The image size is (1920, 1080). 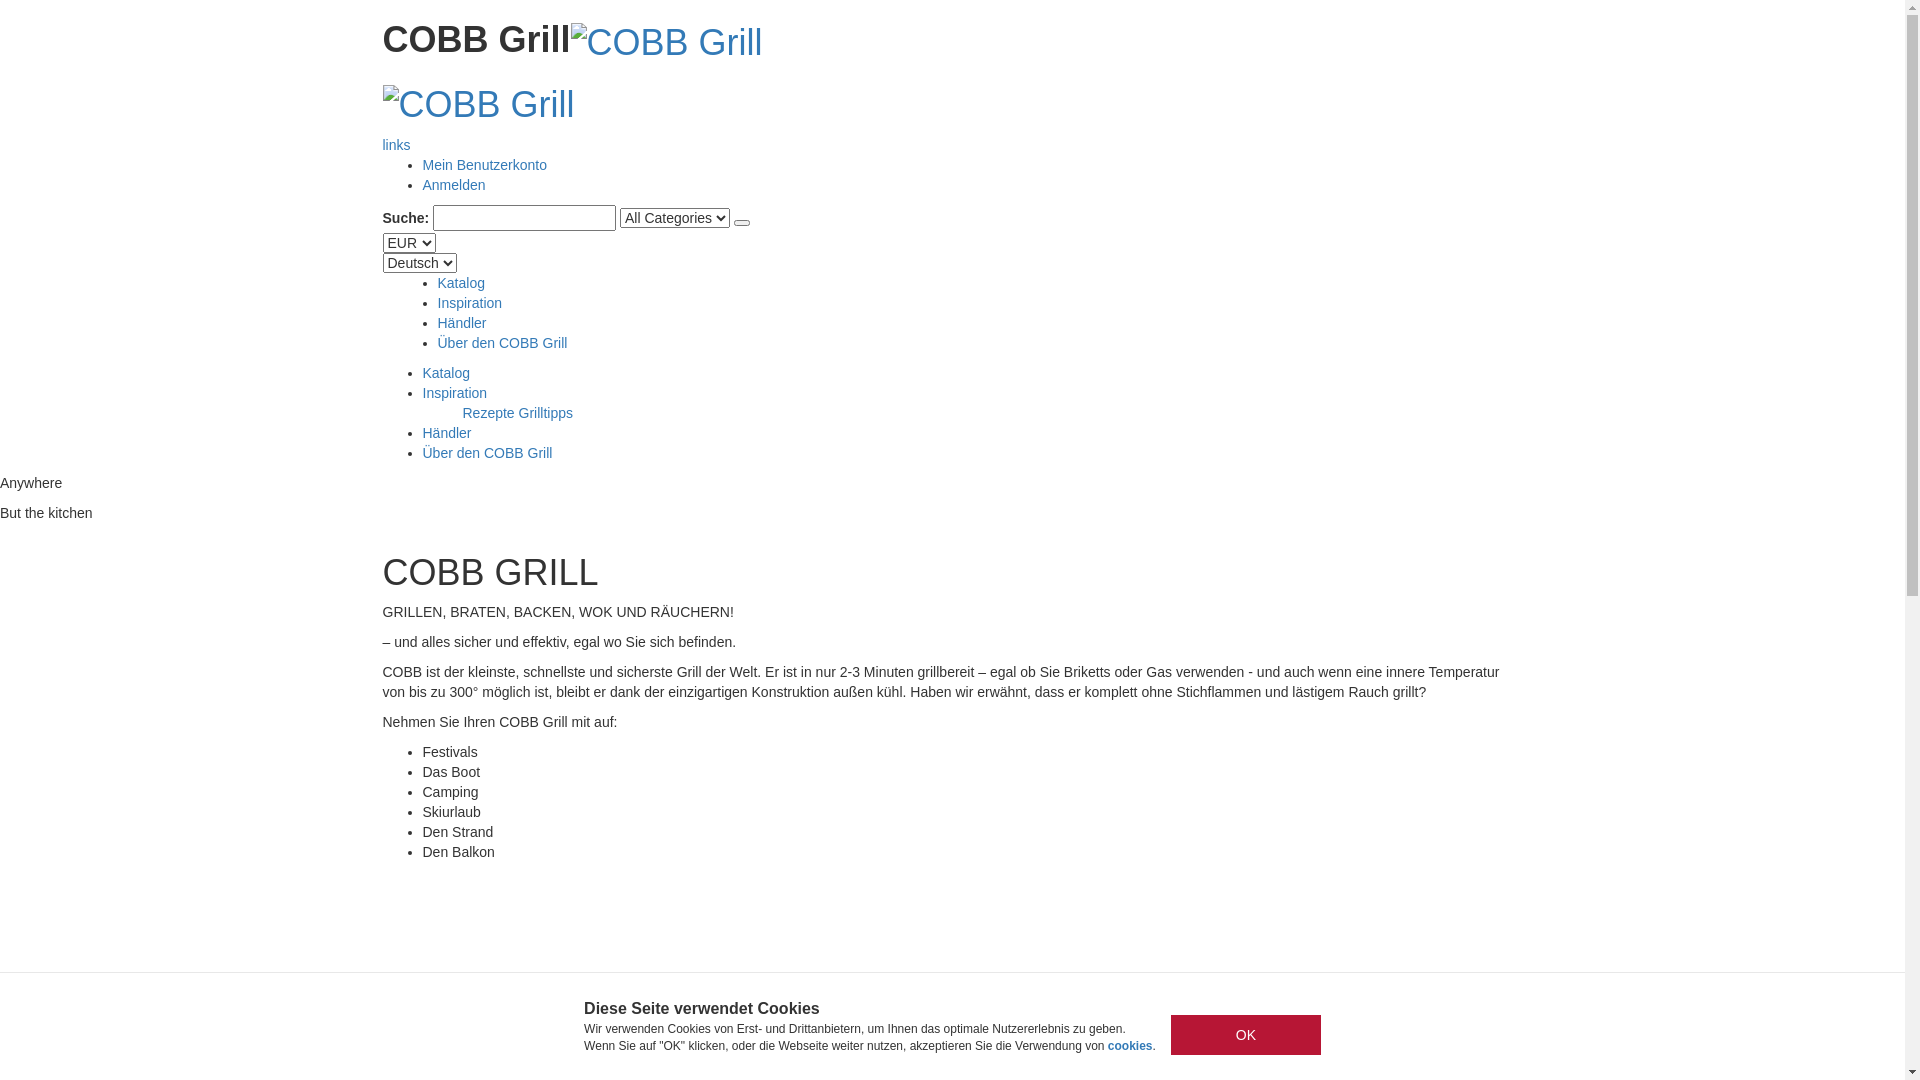 What do you see at coordinates (1246, 1035) in the screenshot?
I see `OK` at bounding box center [1246, 1035].